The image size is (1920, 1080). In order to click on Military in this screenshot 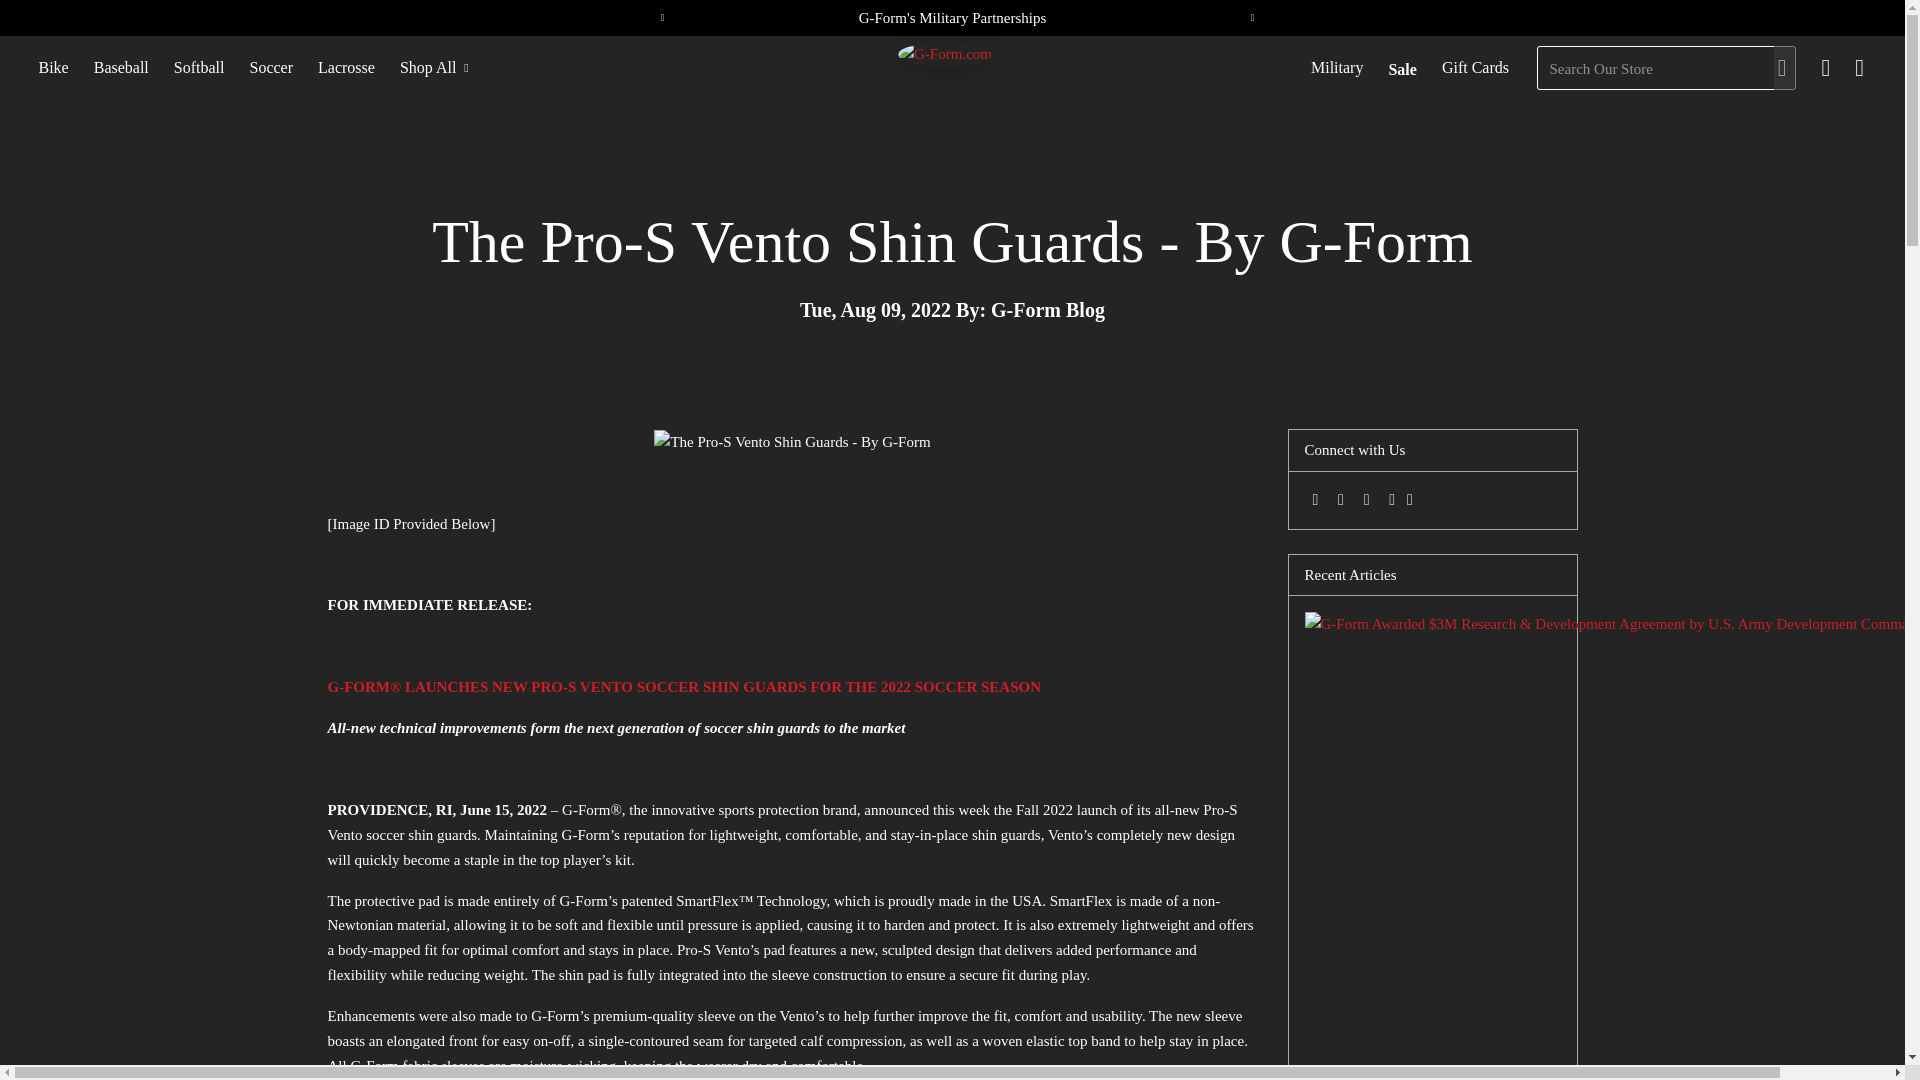, I will do `click(1336, 68)`.